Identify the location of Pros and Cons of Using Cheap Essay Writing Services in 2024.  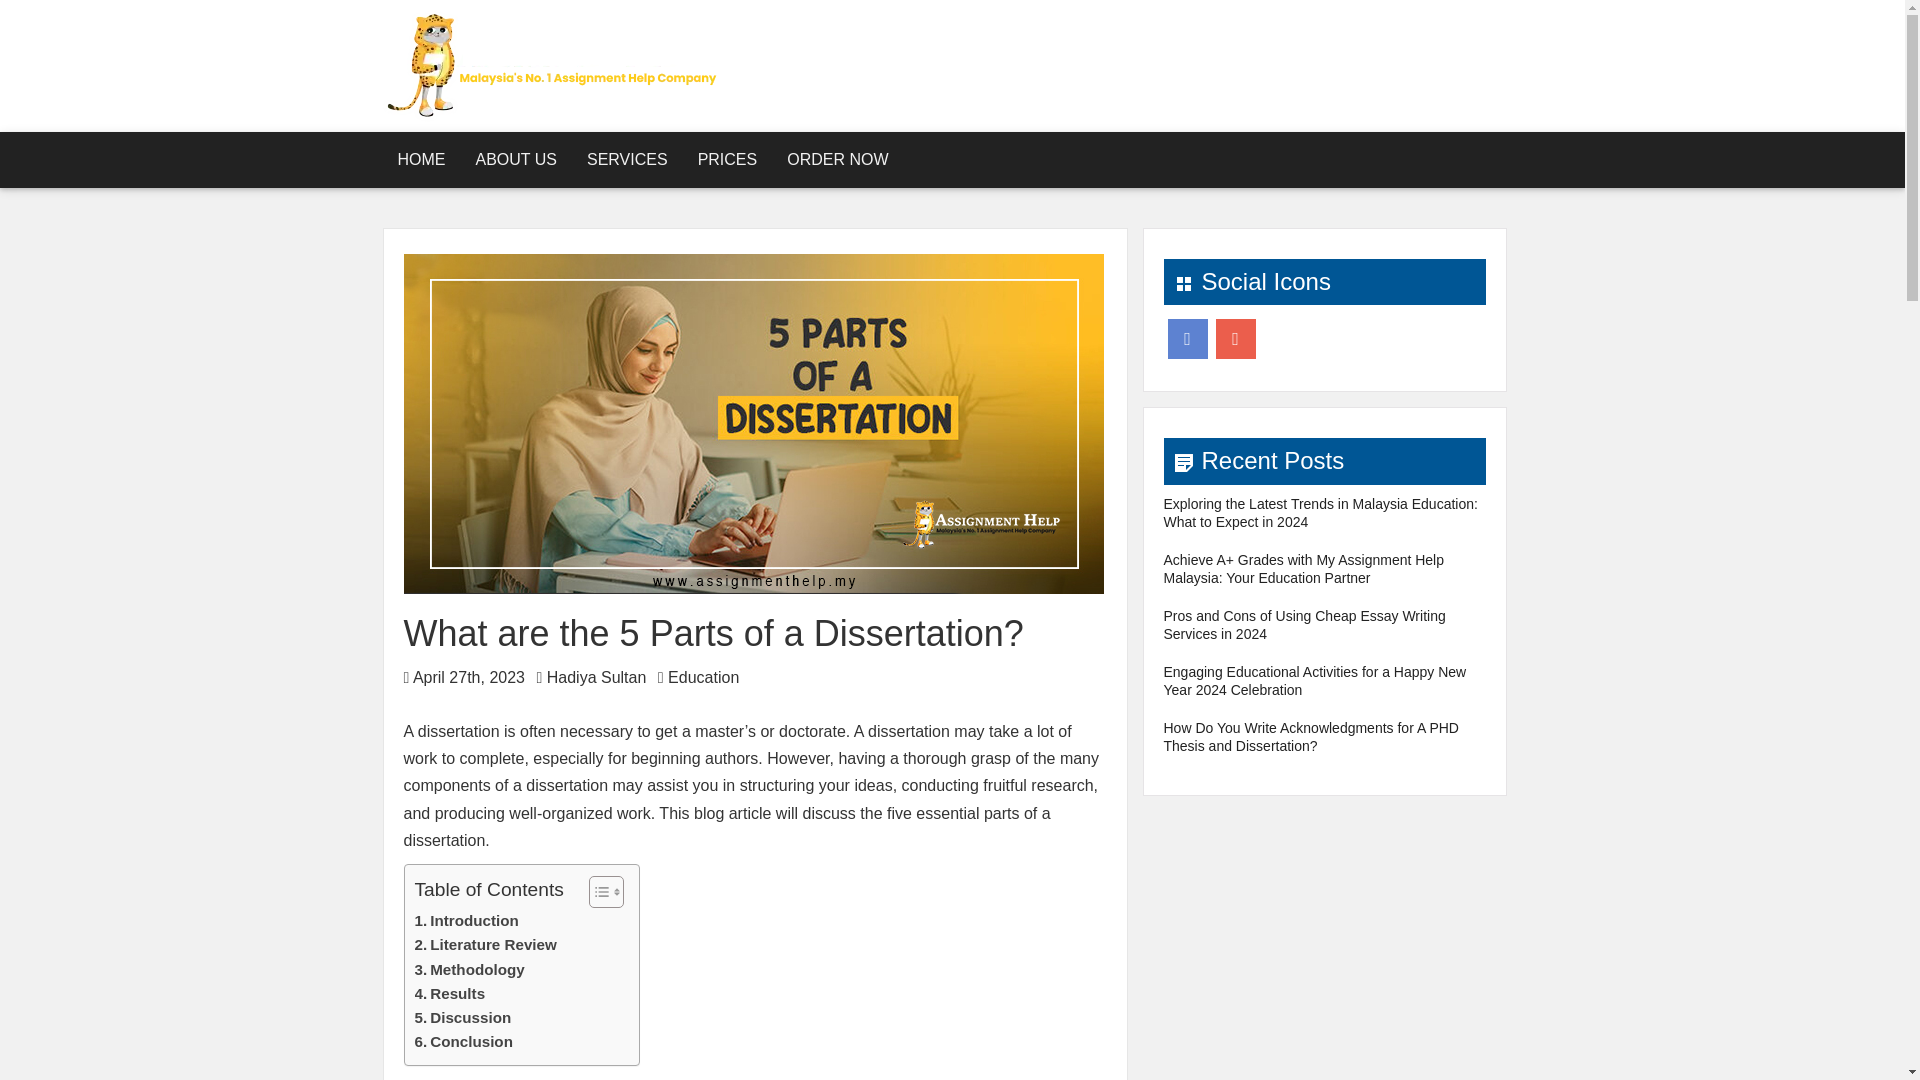
(1304, 624).